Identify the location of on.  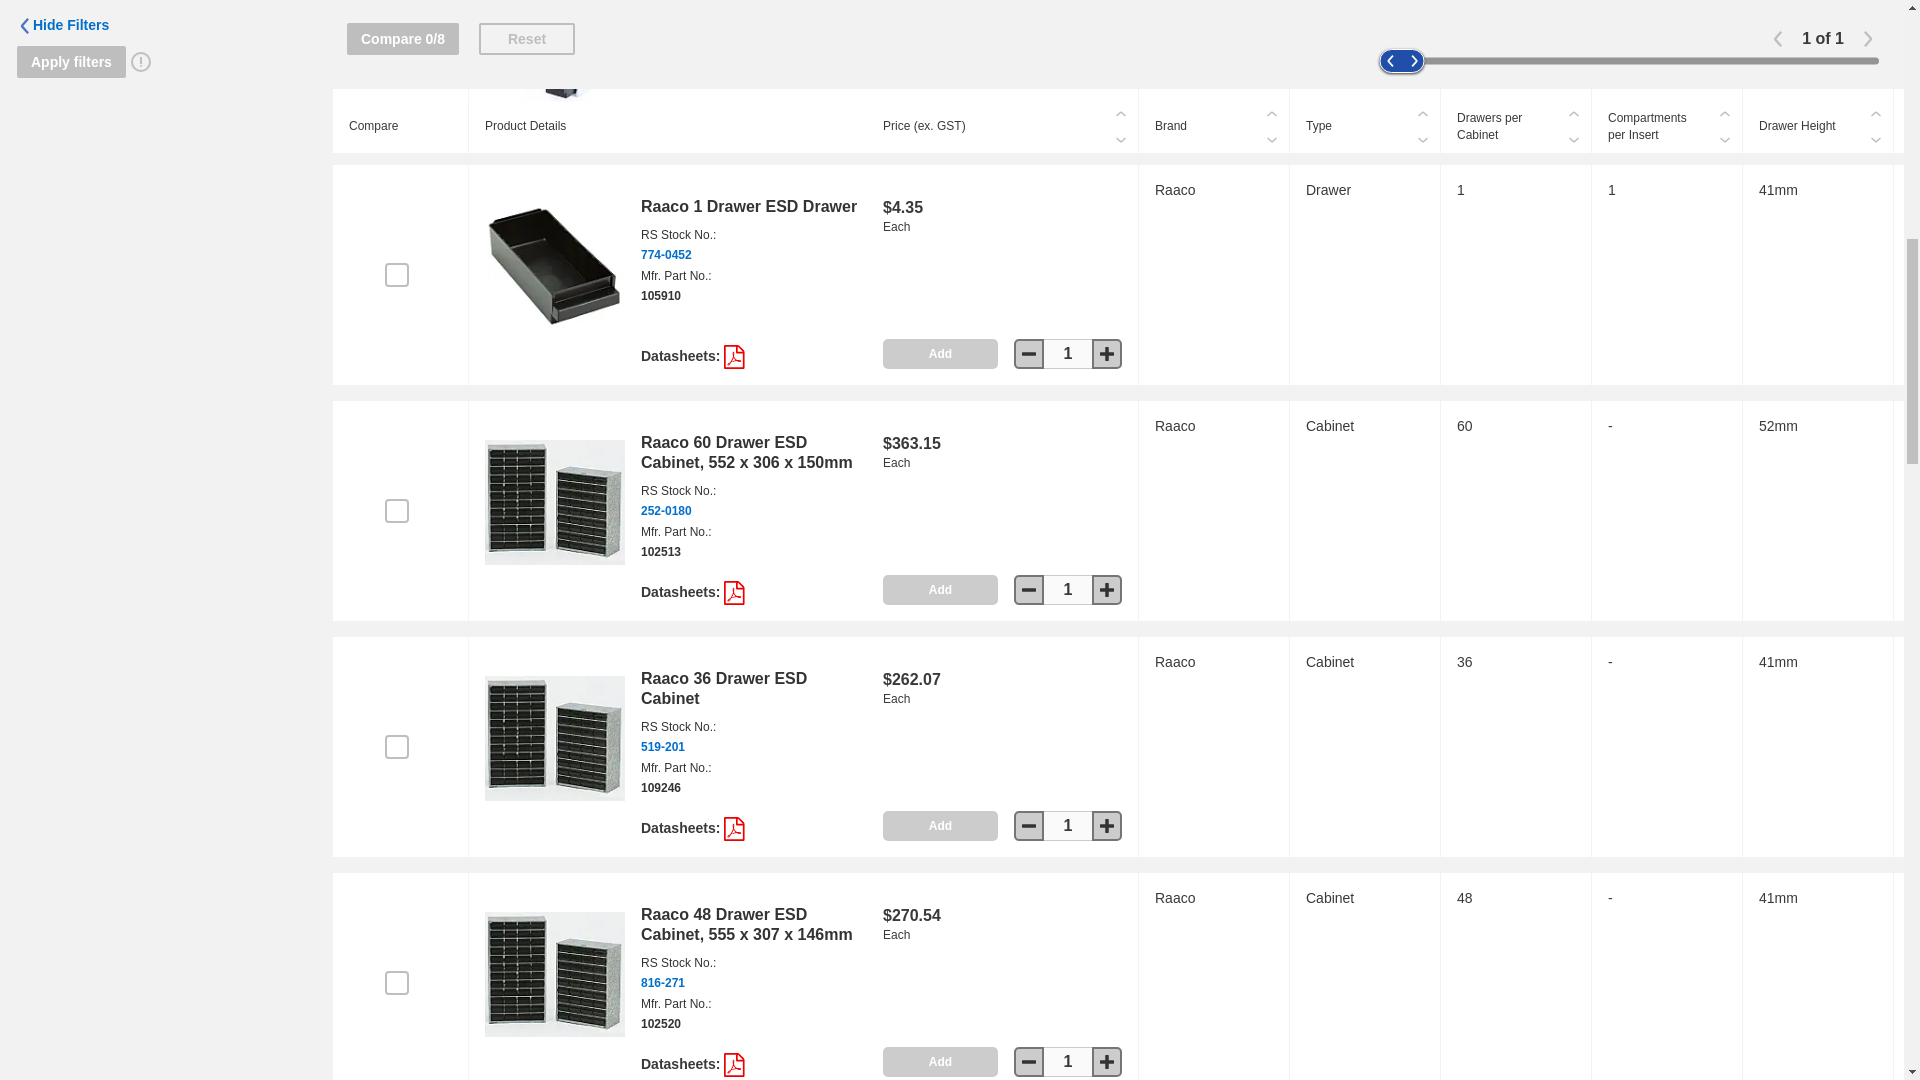
(396, 747).